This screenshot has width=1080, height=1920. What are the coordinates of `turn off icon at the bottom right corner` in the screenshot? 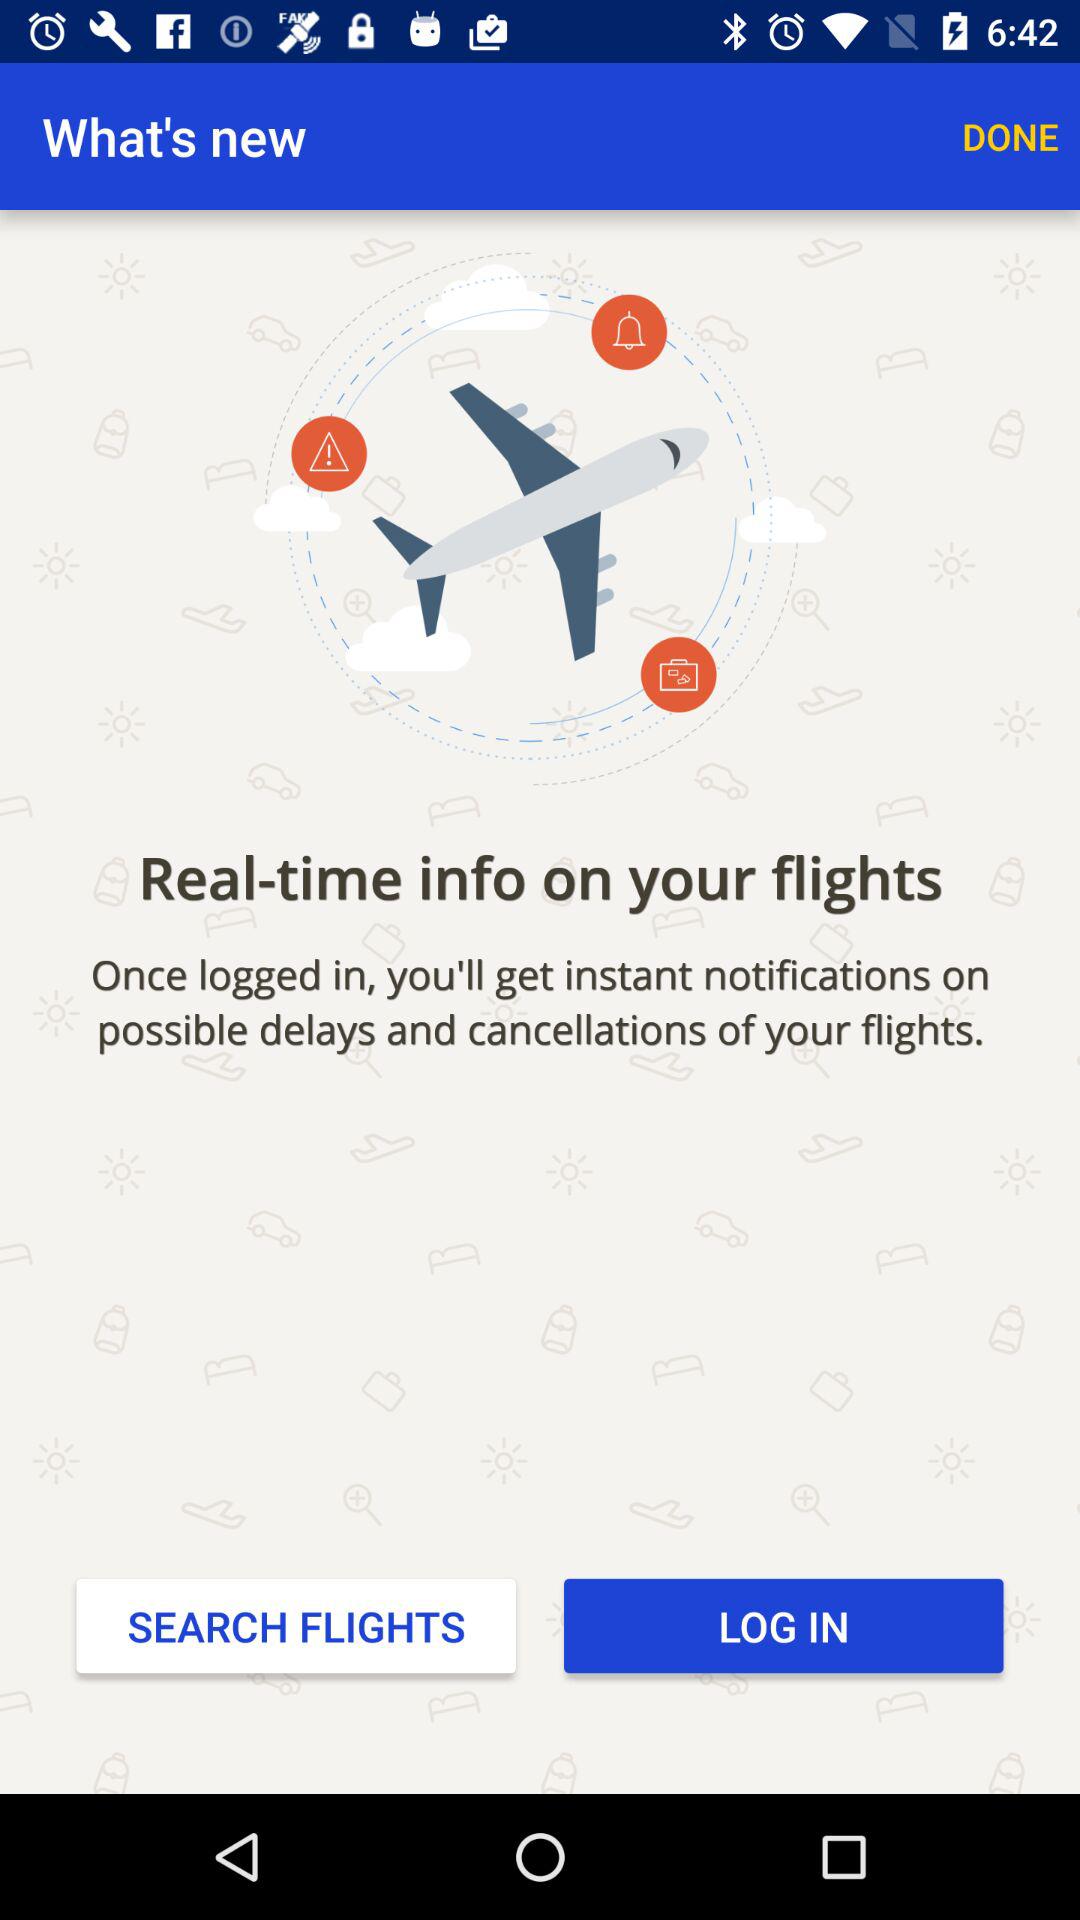 It's located at (784, 1625).